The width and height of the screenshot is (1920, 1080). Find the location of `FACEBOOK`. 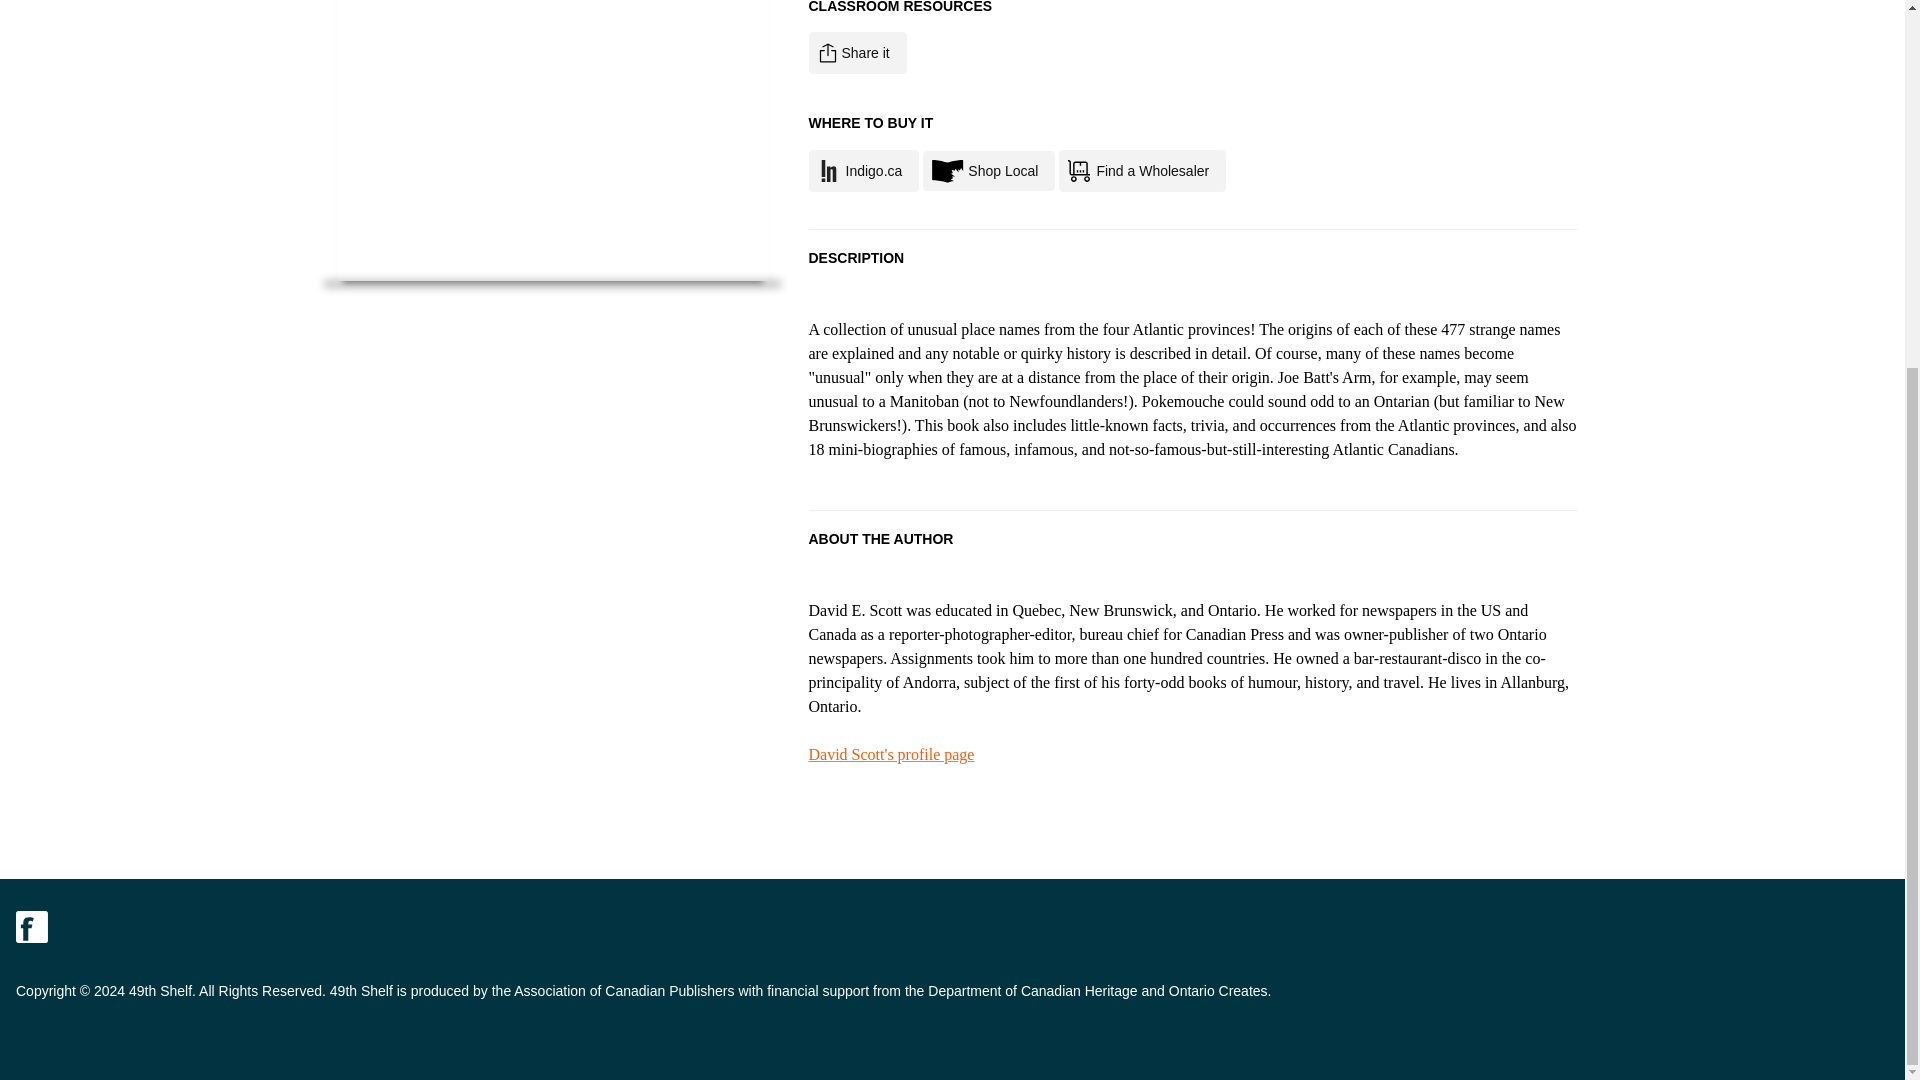

FACEBOOK is located at coordinates (32, 926).